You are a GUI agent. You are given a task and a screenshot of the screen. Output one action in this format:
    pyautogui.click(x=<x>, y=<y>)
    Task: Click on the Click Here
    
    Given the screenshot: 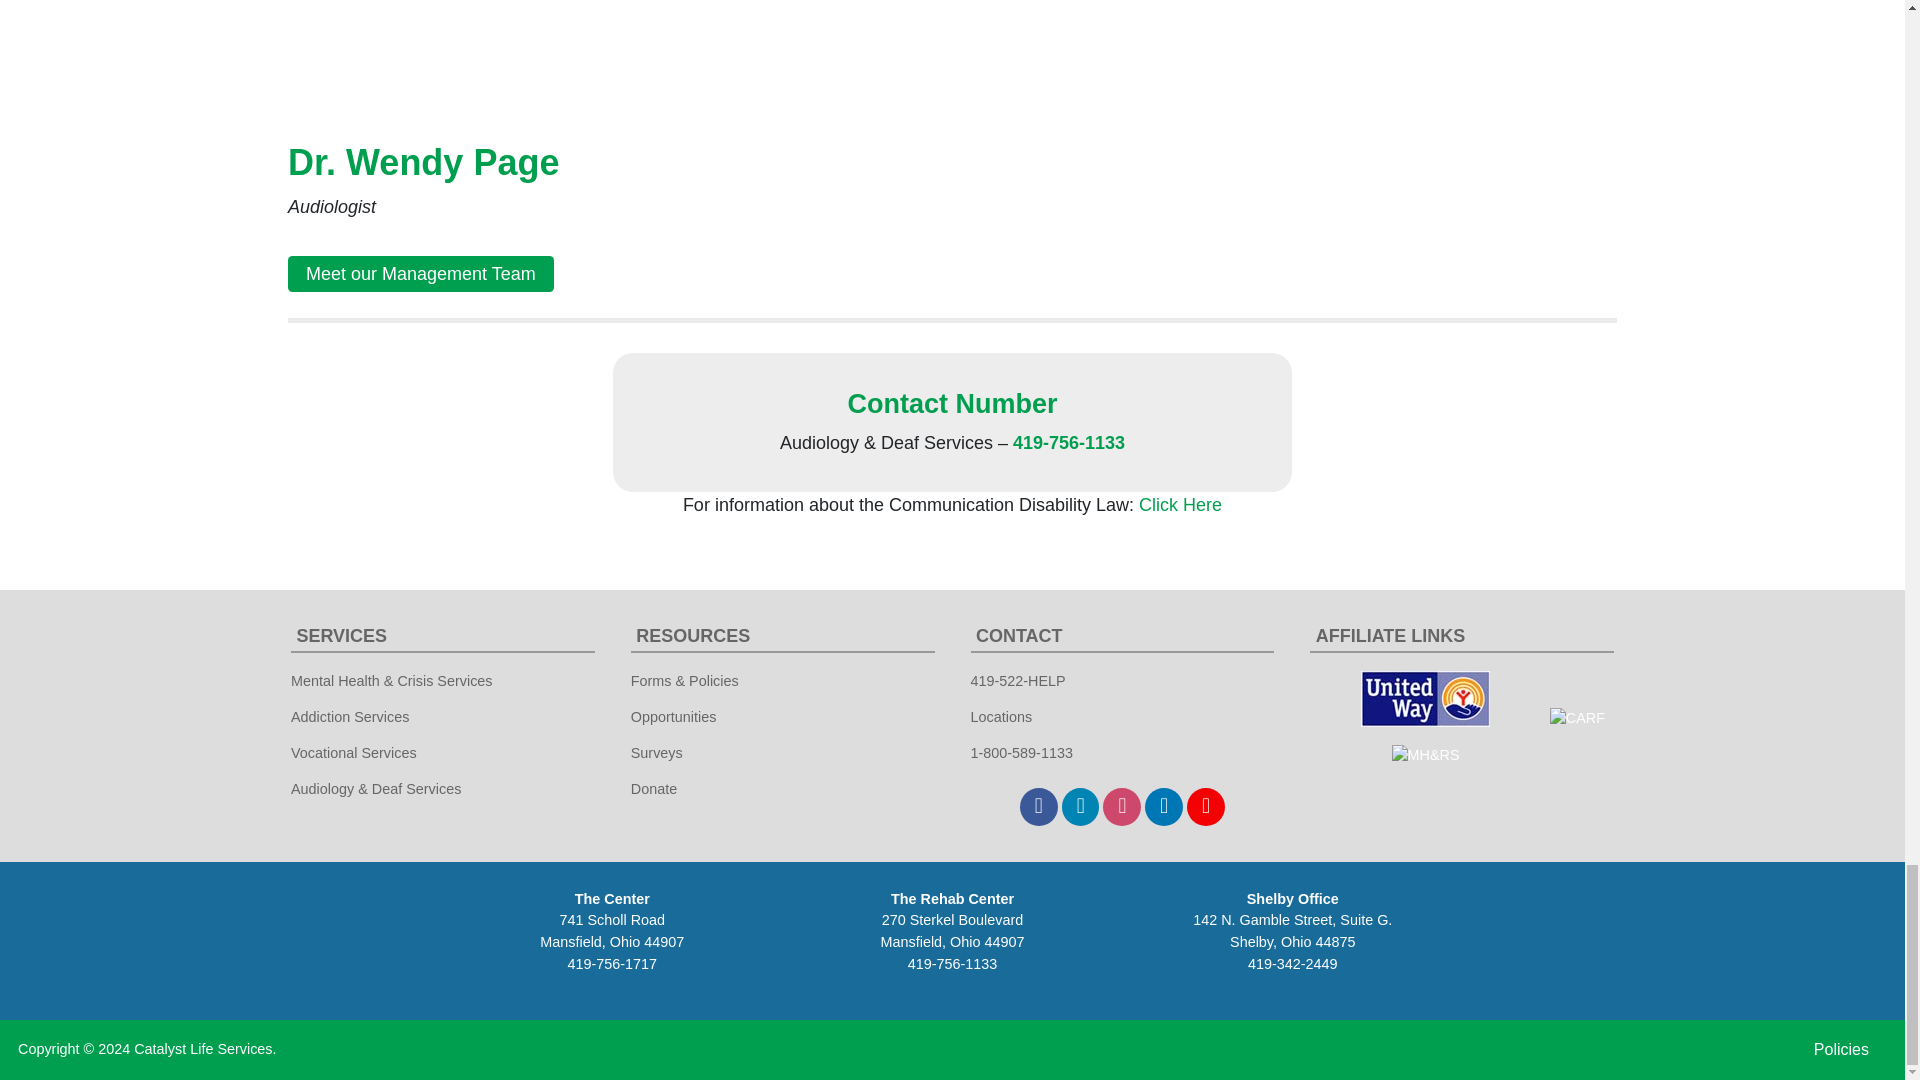 What is the action you would take?
    pyautogui.click(x=1180, y=504)
    